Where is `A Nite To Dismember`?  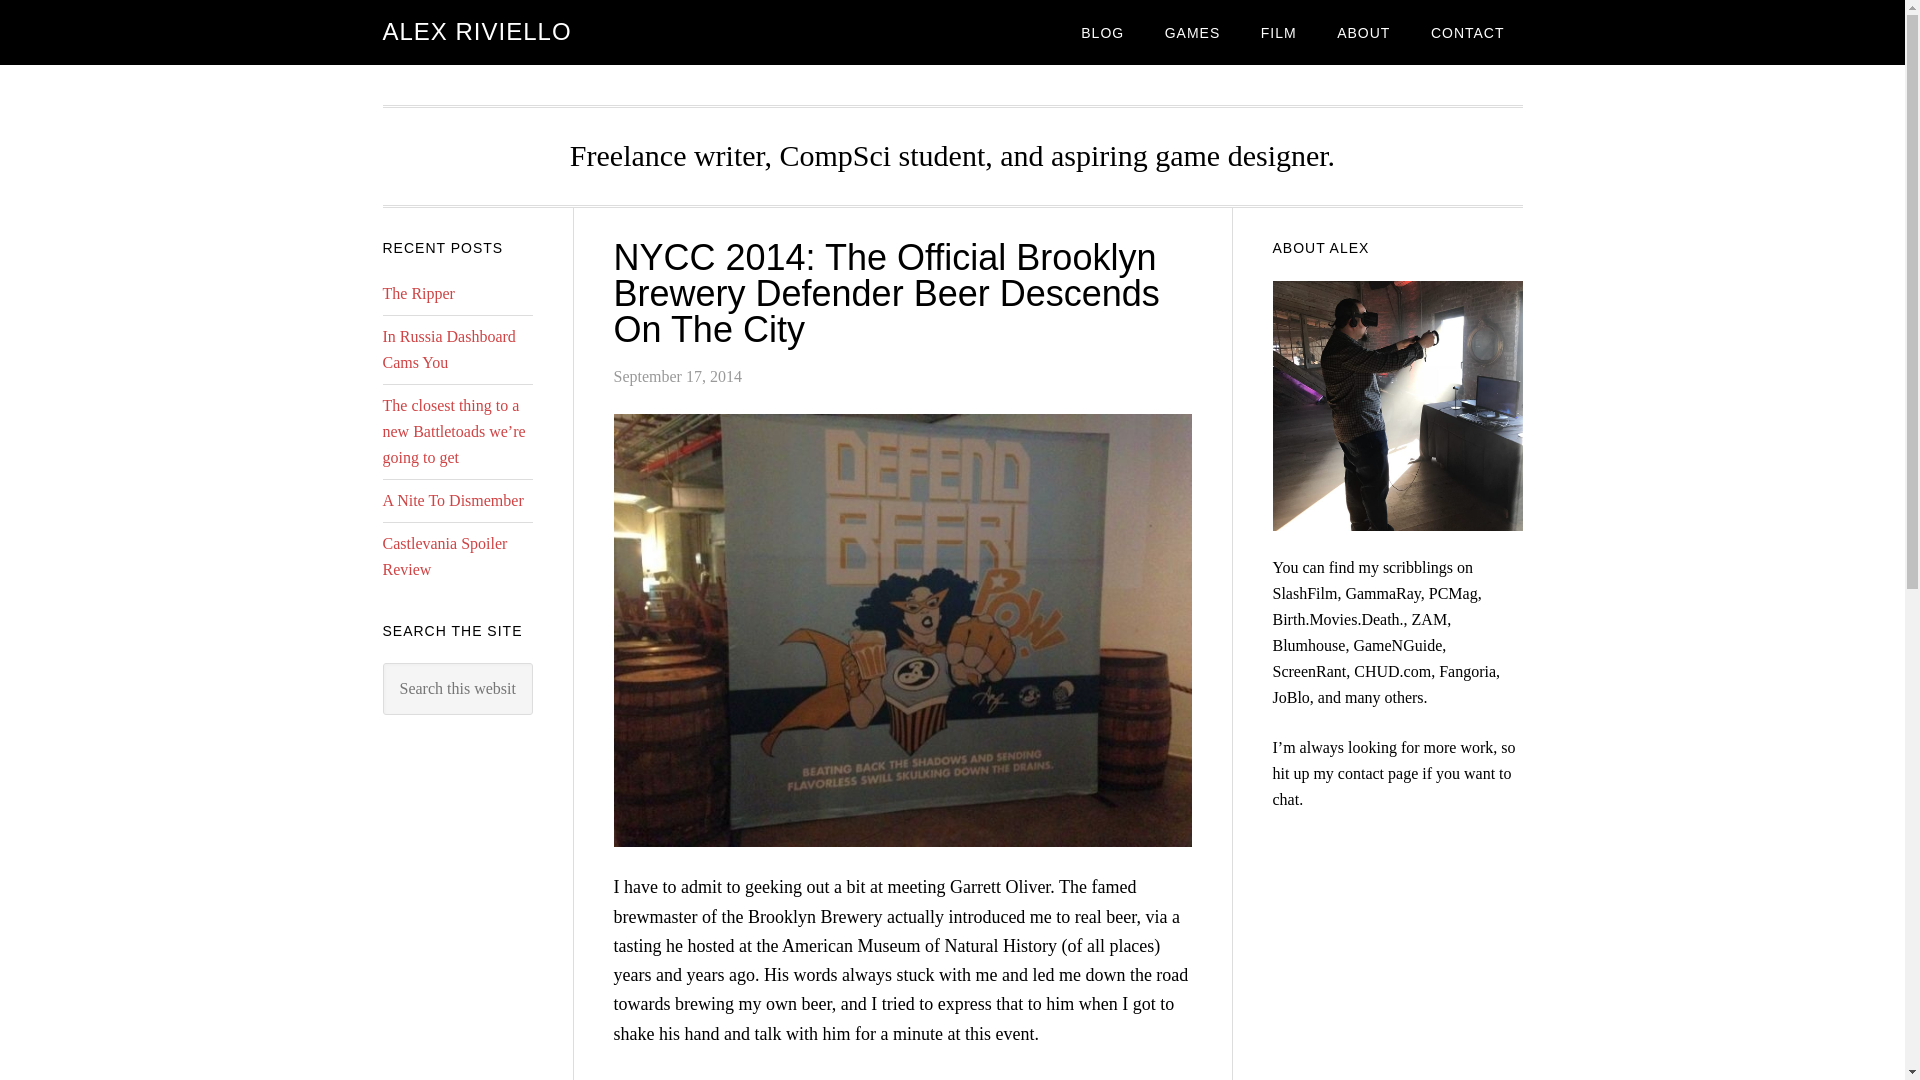
A Nite To Dismember is located at coordinates (452, 500).